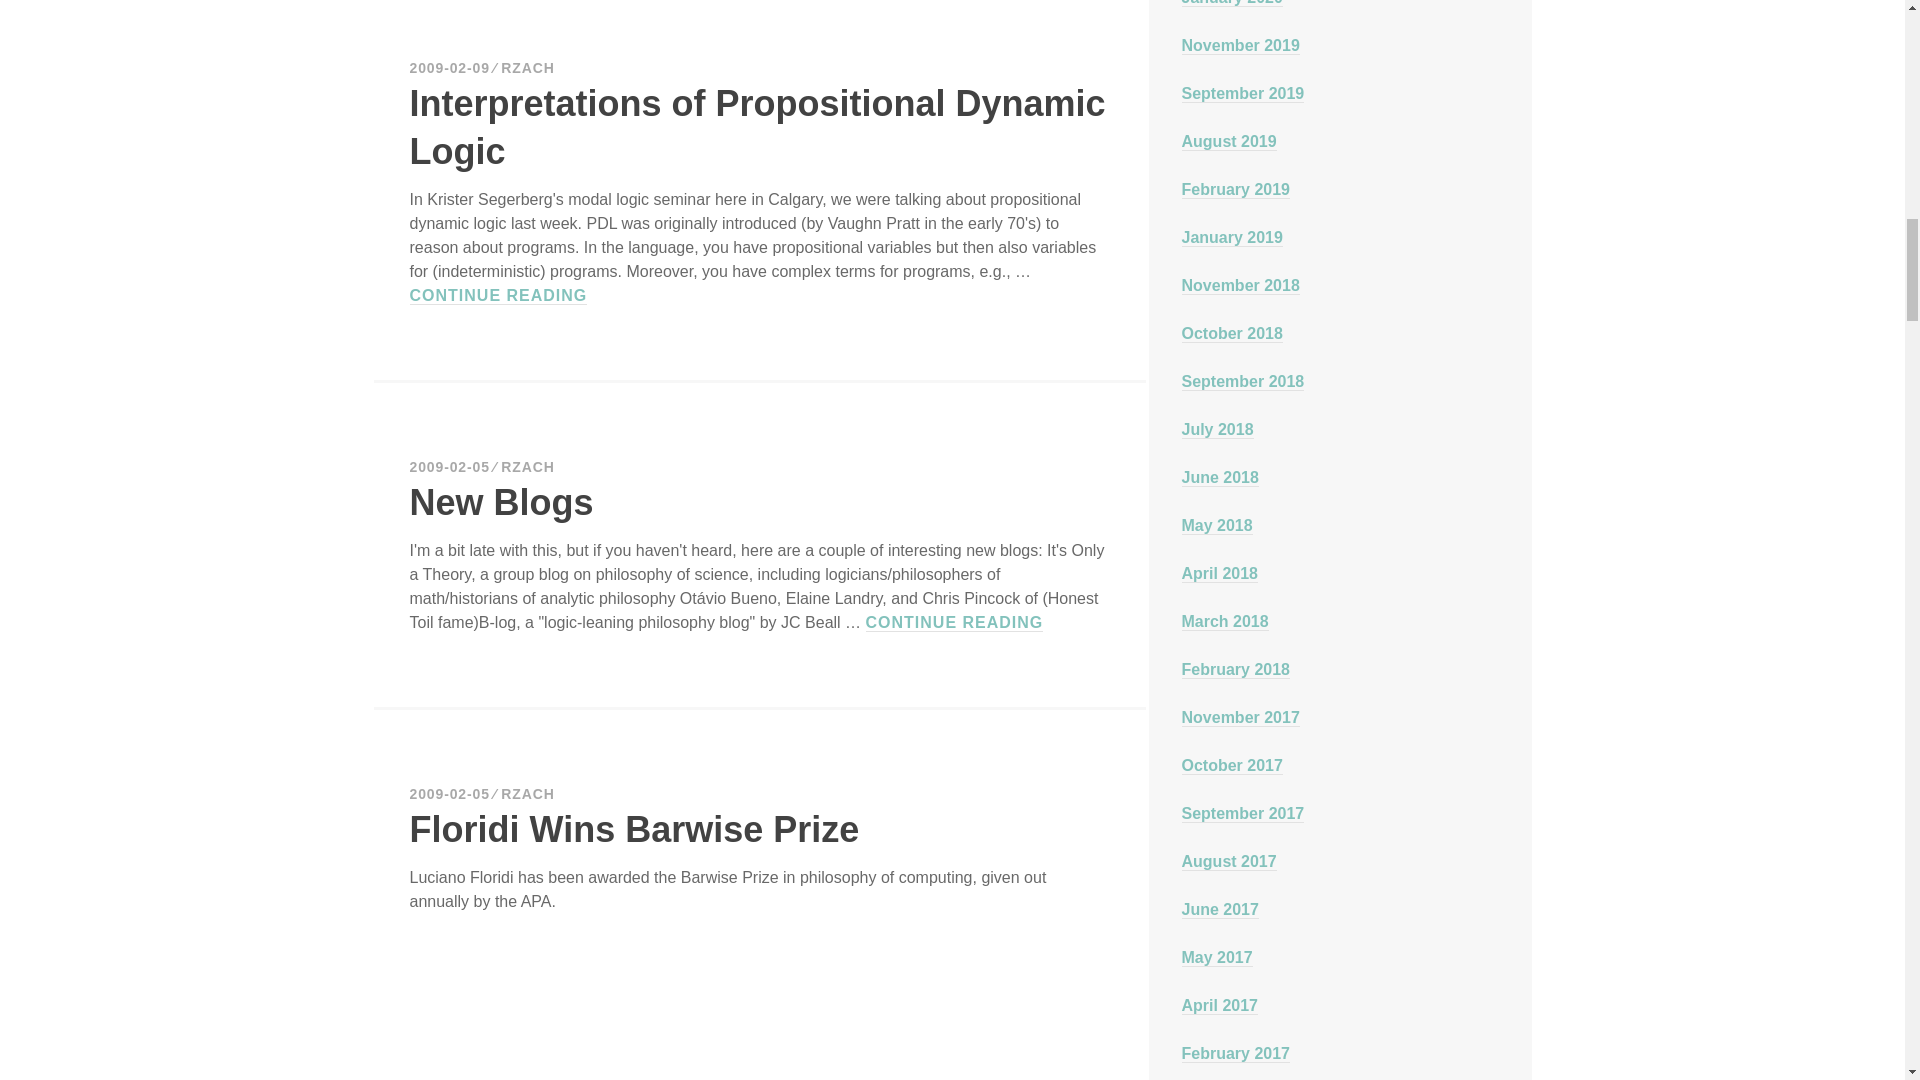 The image size is (1920, 1080). What do you see at coordinates (528, 467) in the screenshot?
I see `Interpretations of Propositional Dynamic Logic` at bounding box center [528, 467].